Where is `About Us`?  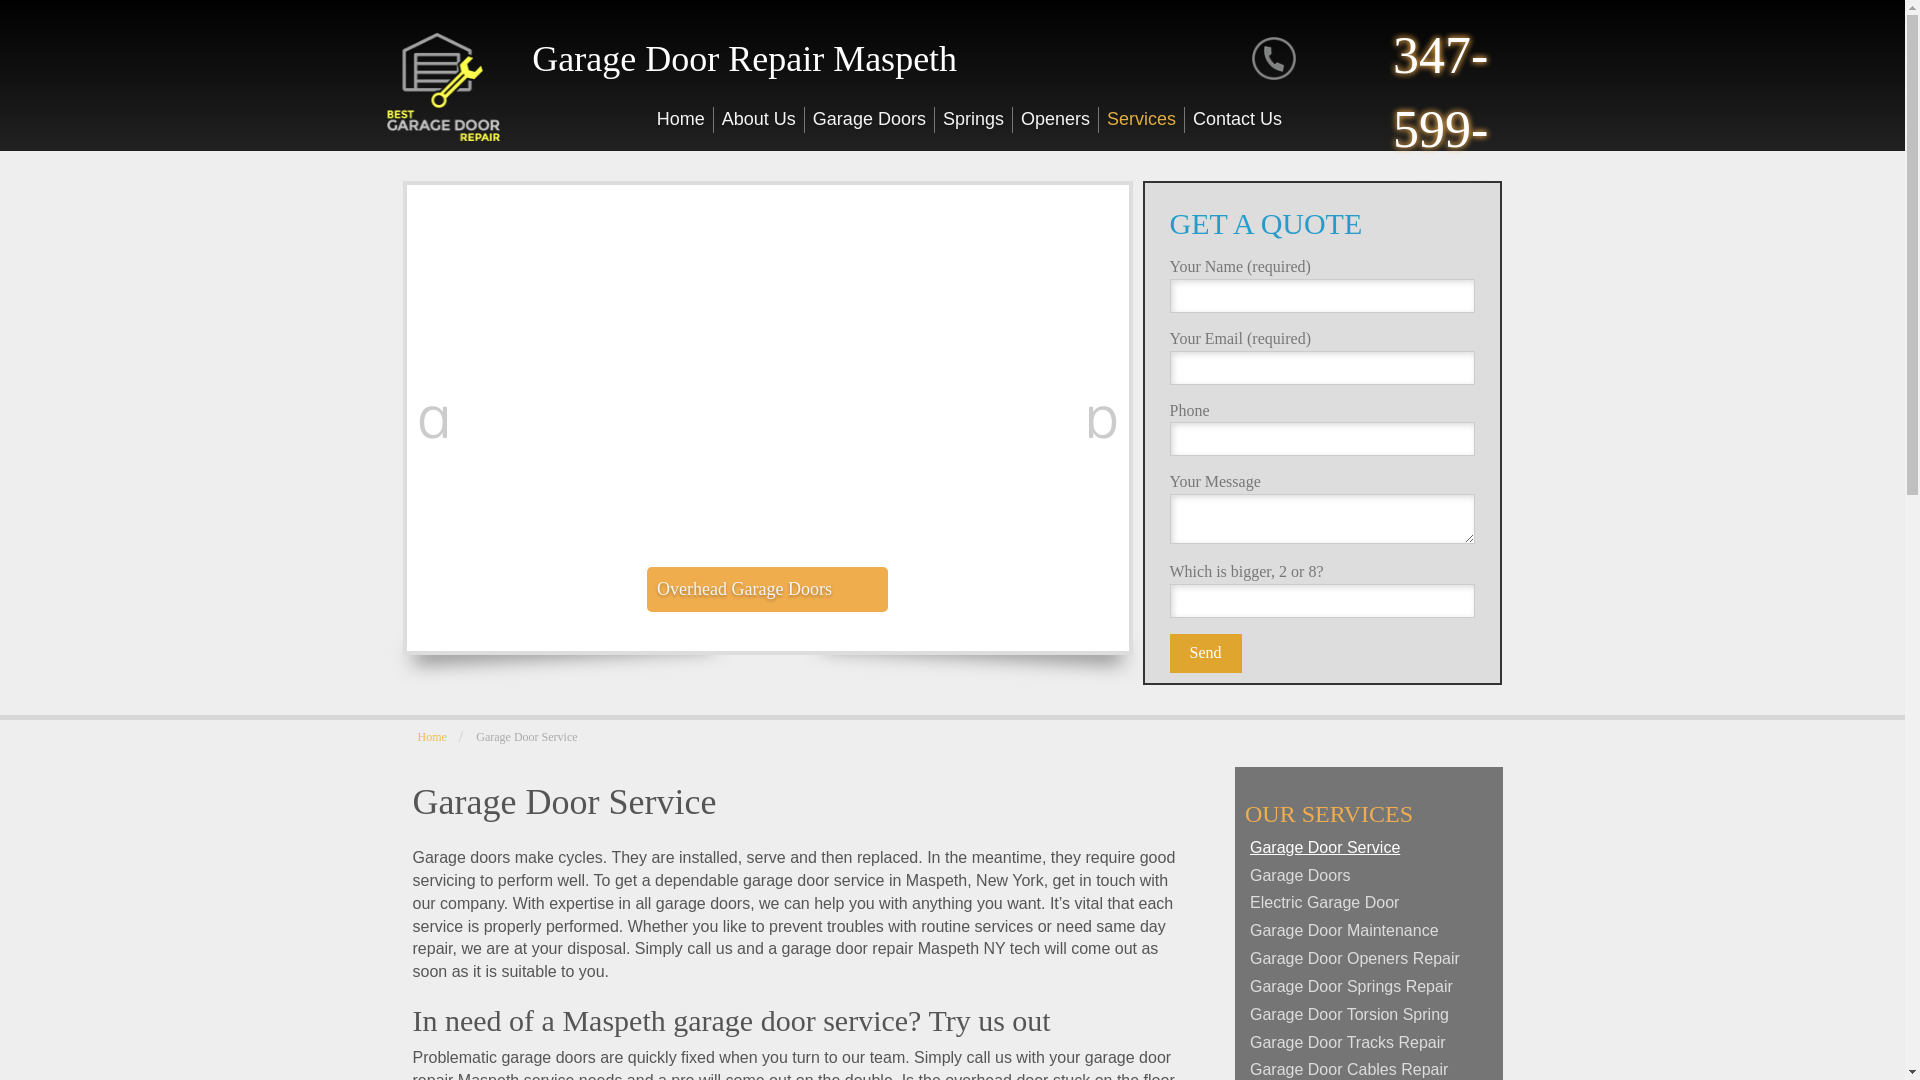 About Us is located at coordinates (759, 119).